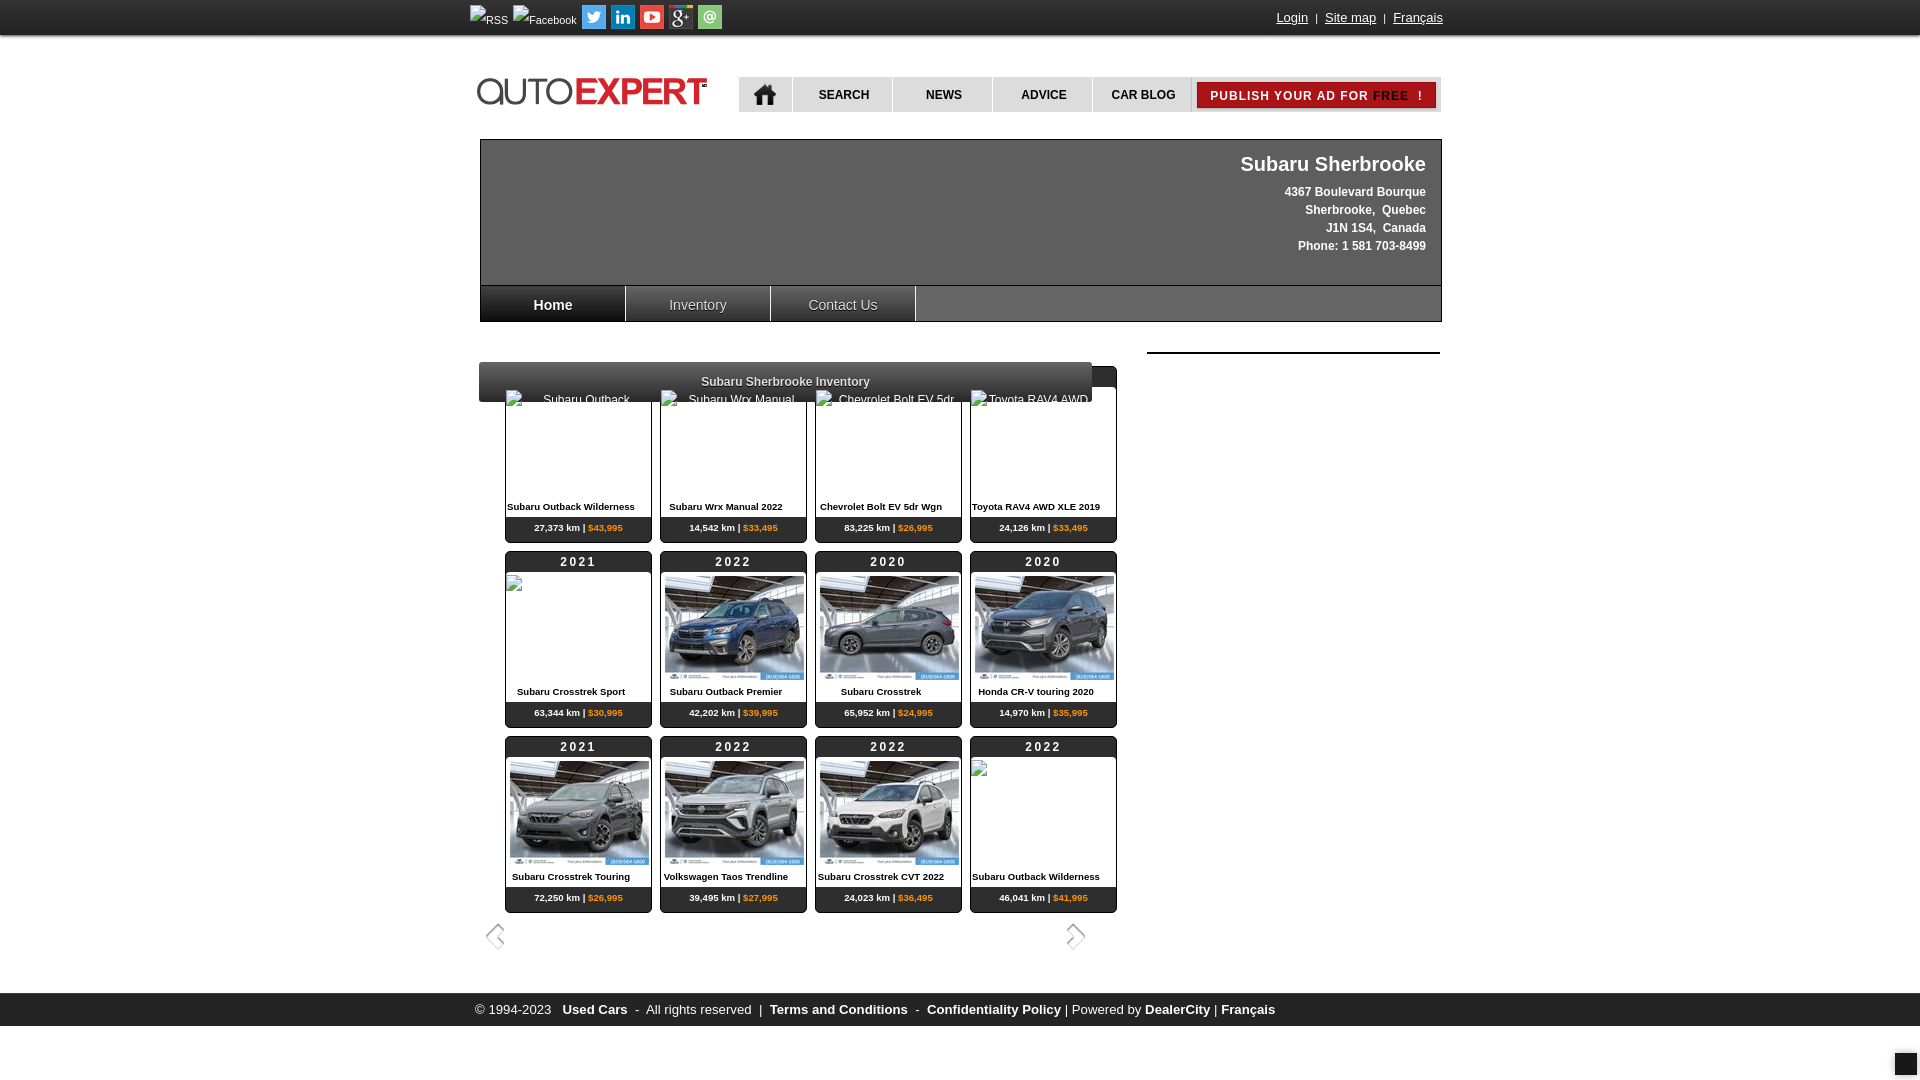  What do you see at coordinates (1042, 94) in the screenshot?
I see `ADVICE` at bounding box center [1042, 94].